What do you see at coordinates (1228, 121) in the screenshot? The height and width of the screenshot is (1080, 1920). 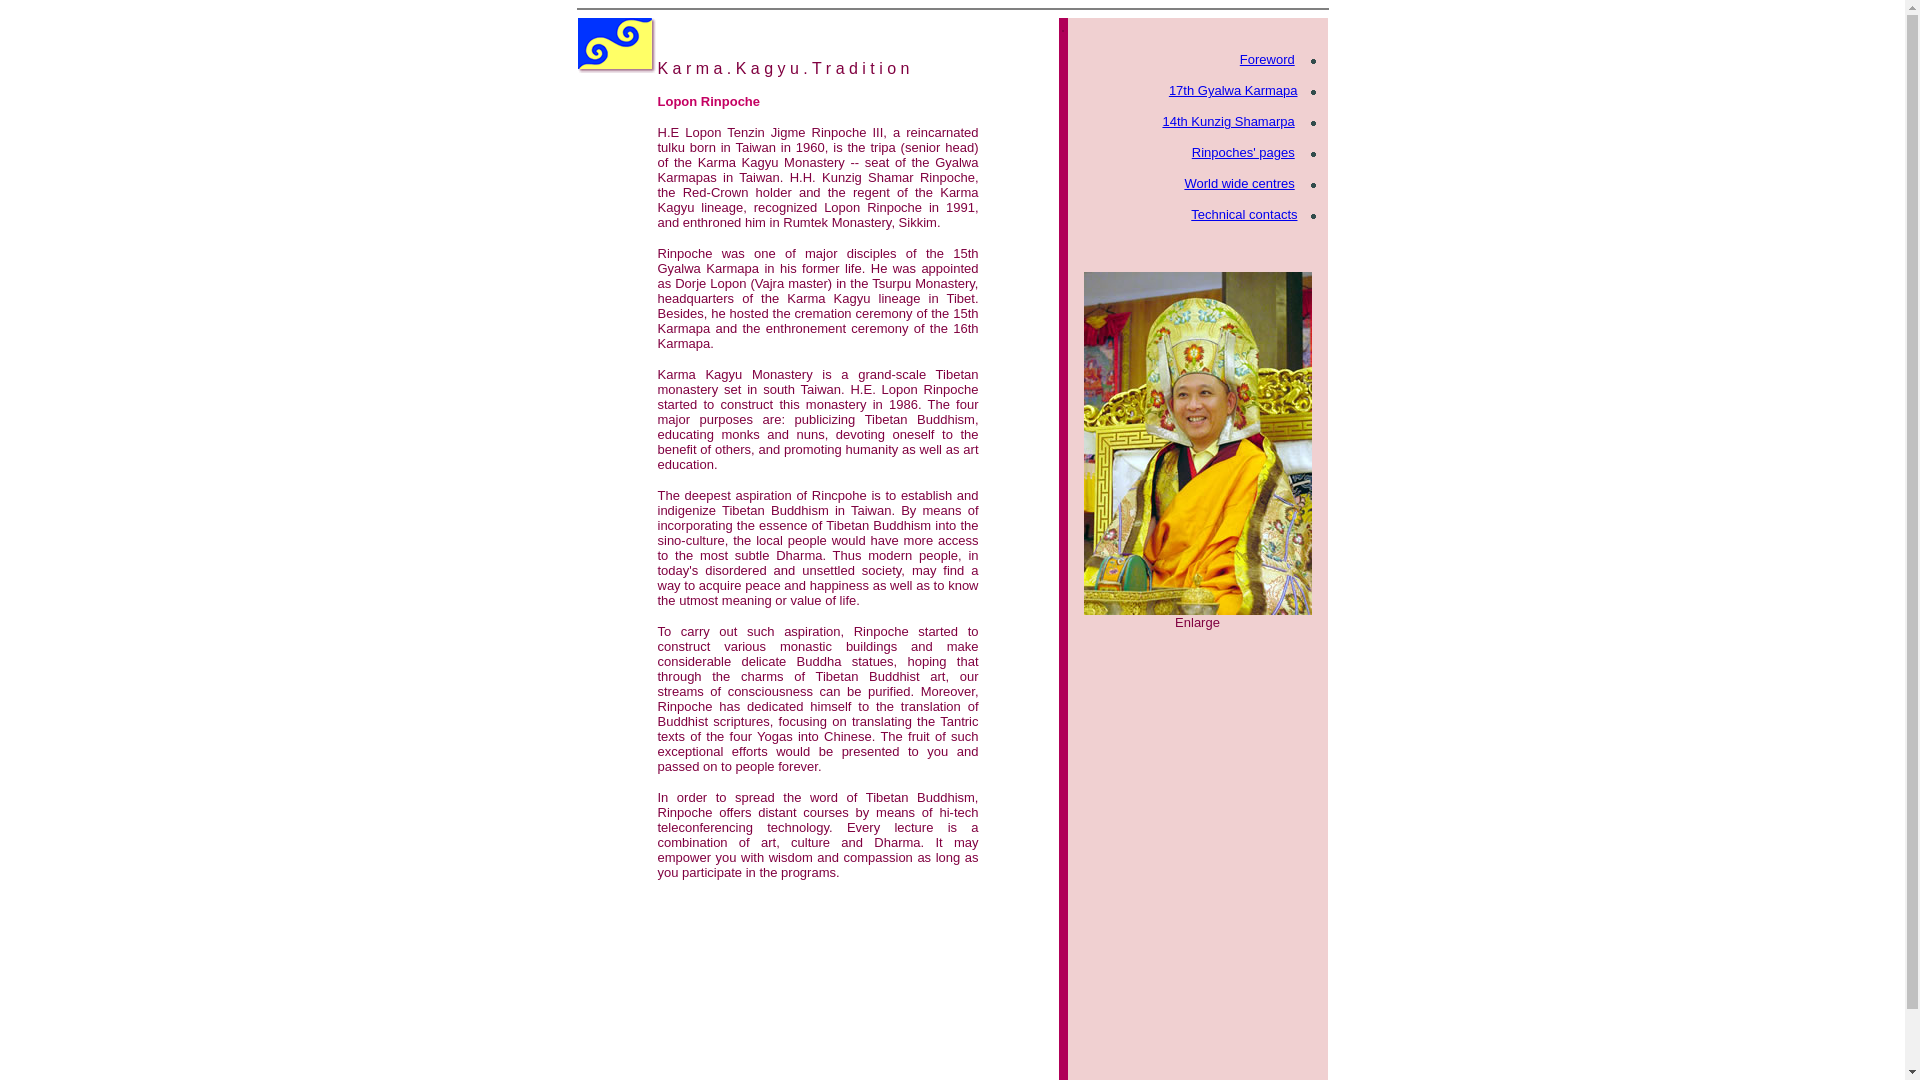 I see `14th Kunzig Shamarpa` at bounding box center [1228, 121].